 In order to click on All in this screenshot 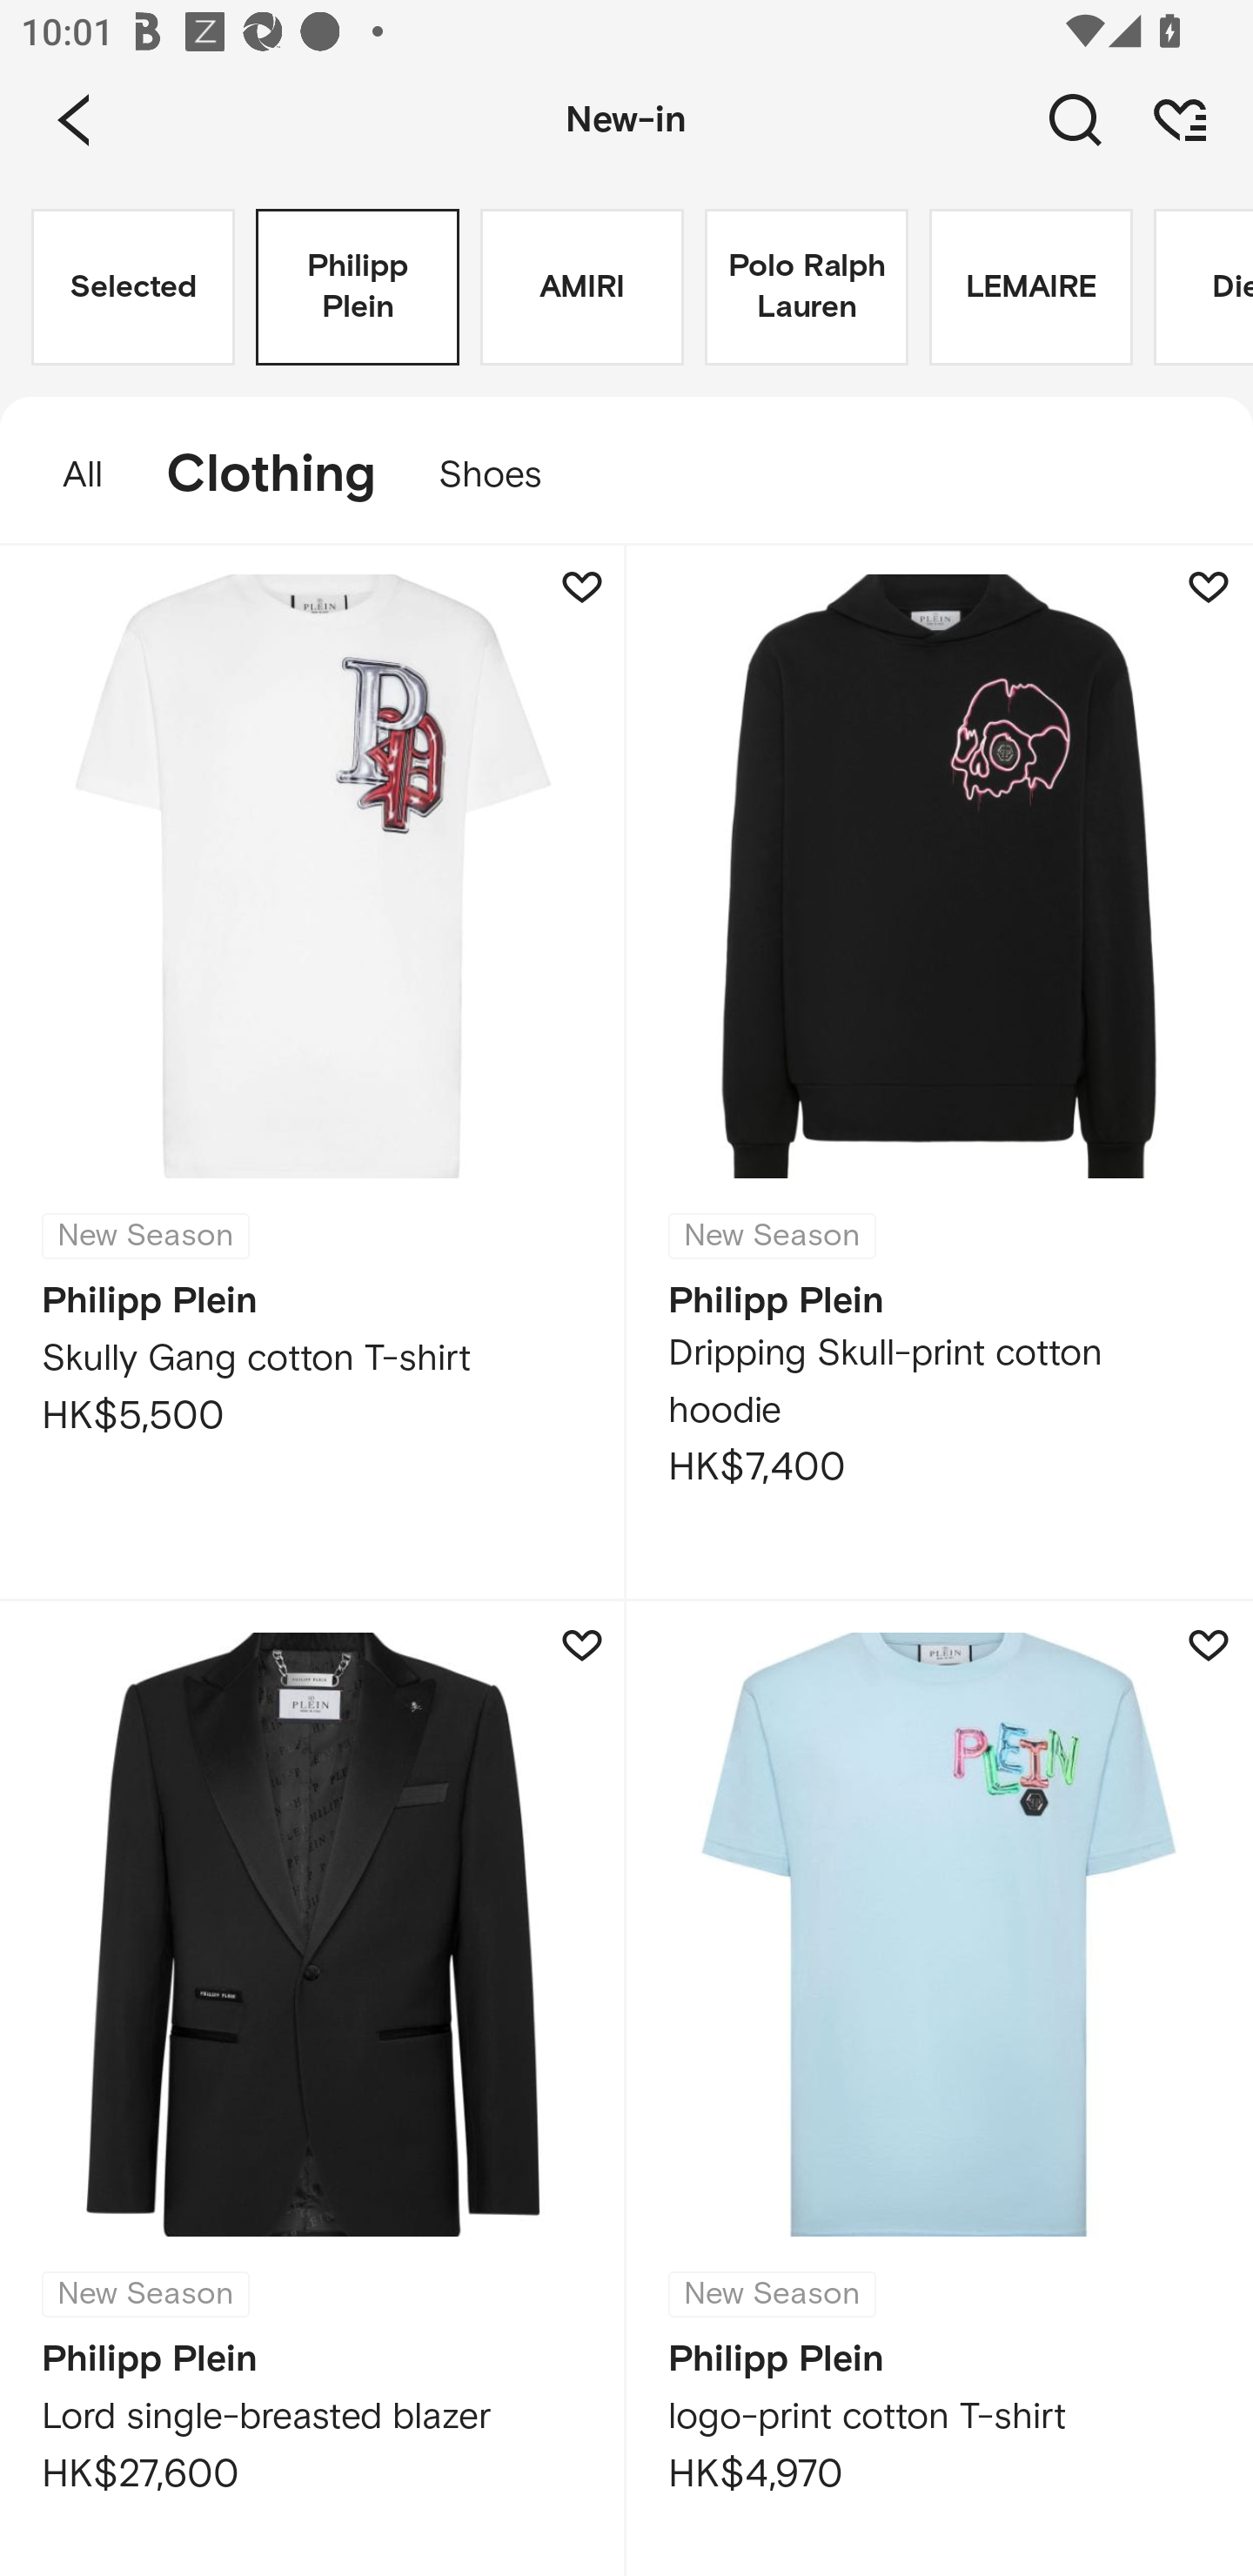, I will do `click(67, 475)`.